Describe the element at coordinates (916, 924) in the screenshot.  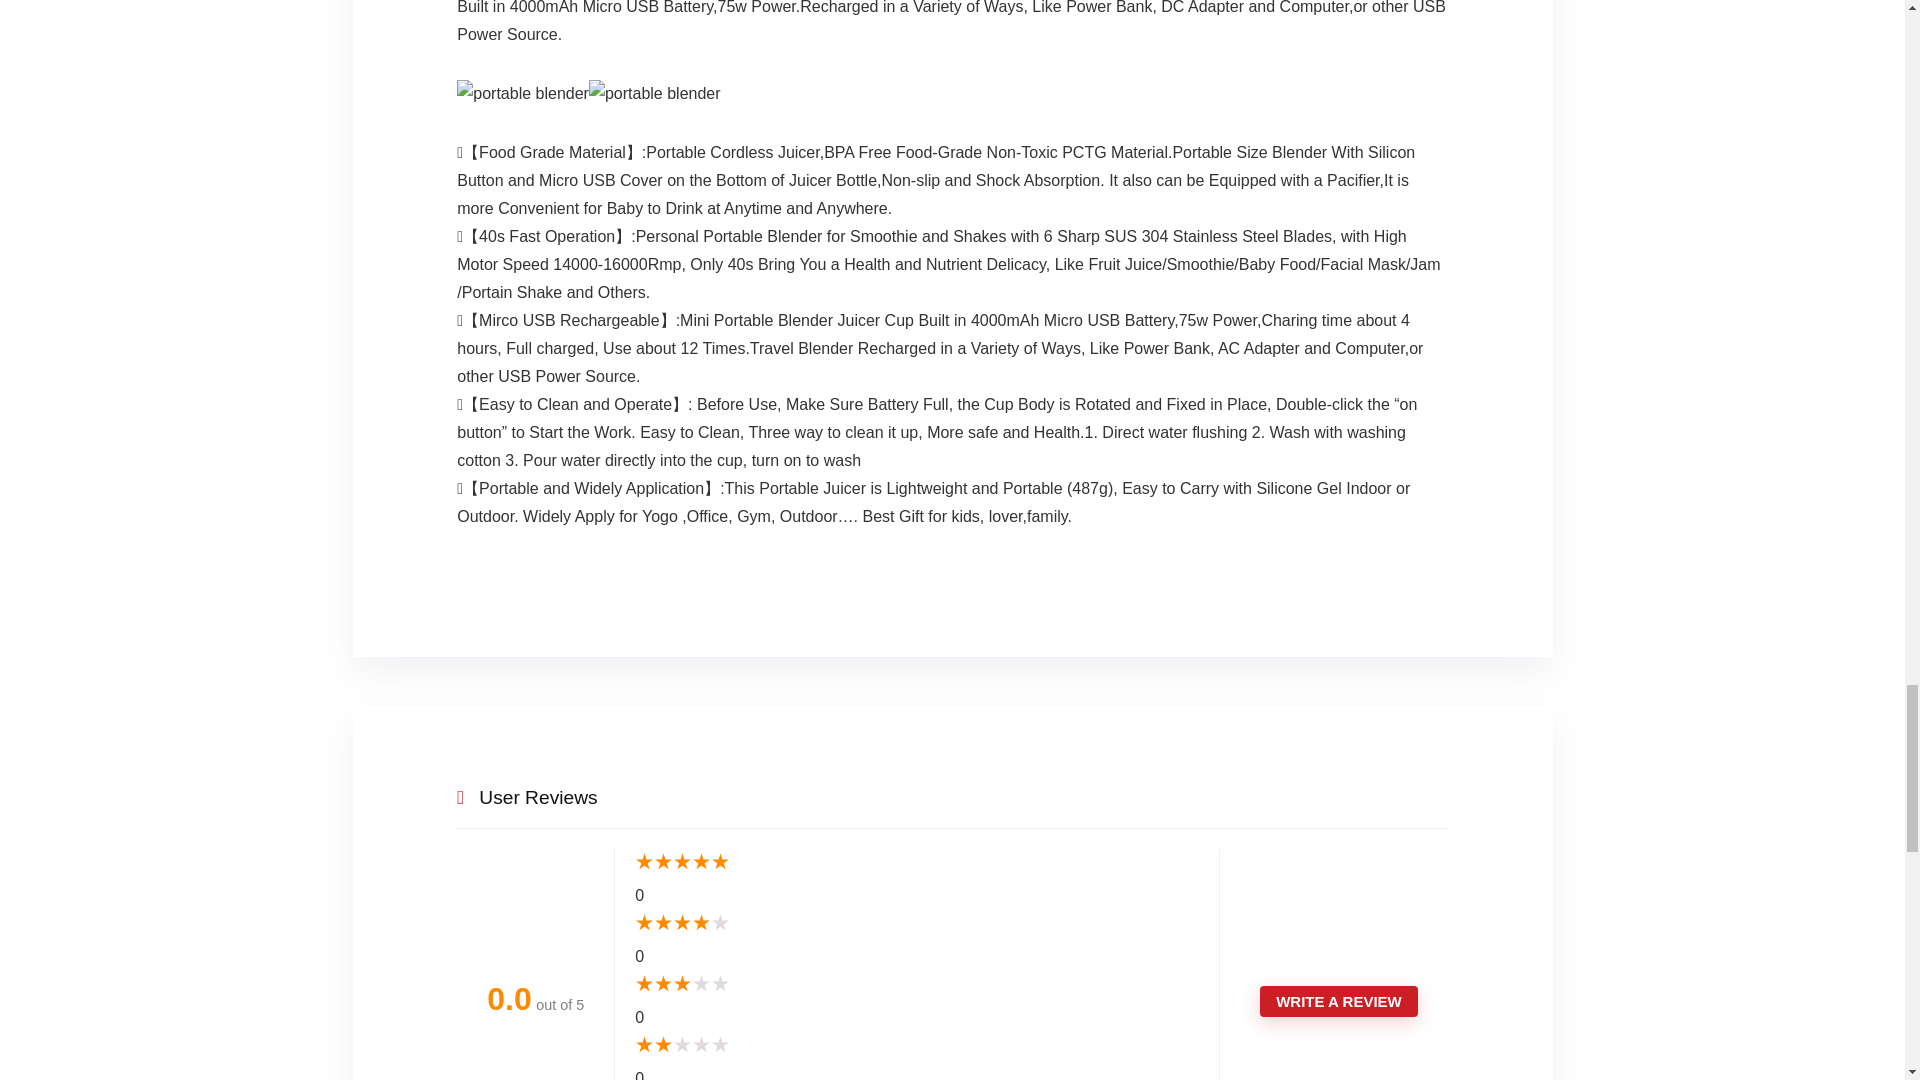
I see `Rated 4 out of 5` at that location.